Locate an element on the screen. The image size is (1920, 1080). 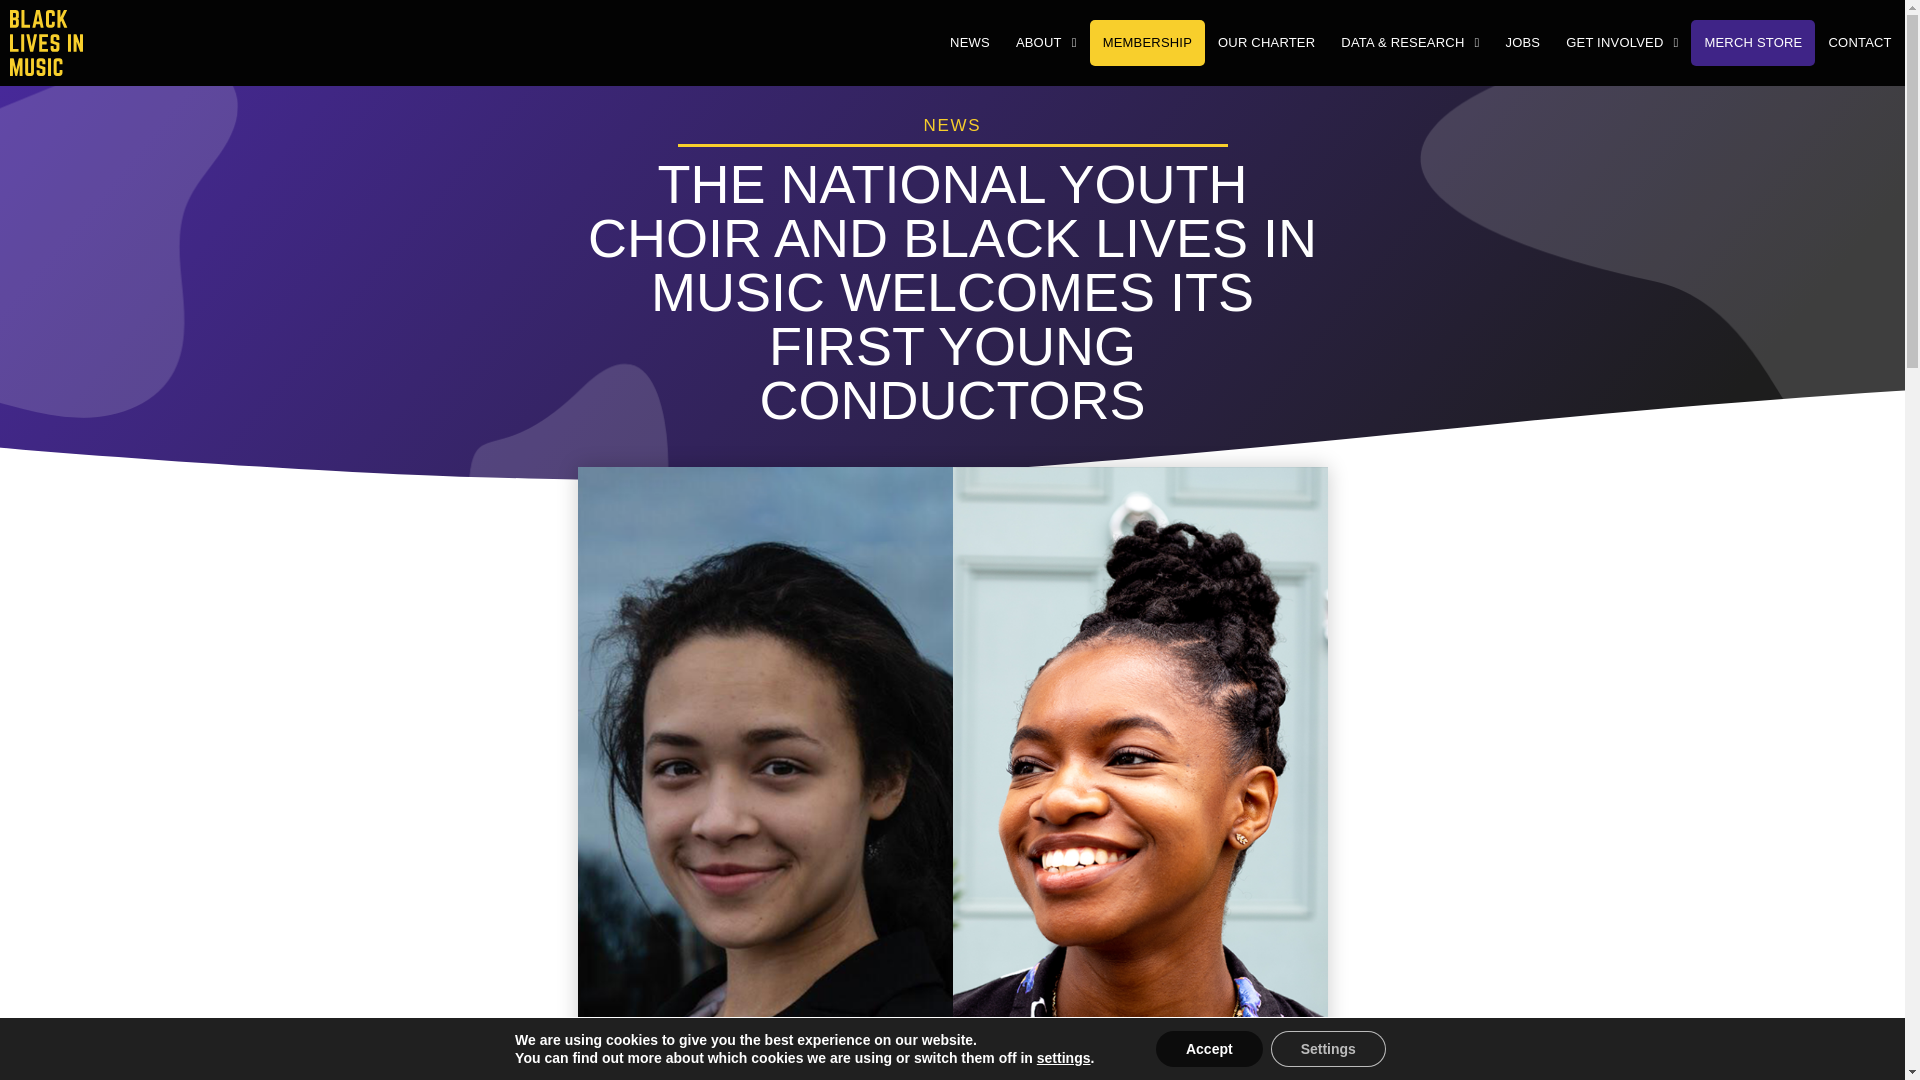
CONTACT is located at coordinates (1859, 42).